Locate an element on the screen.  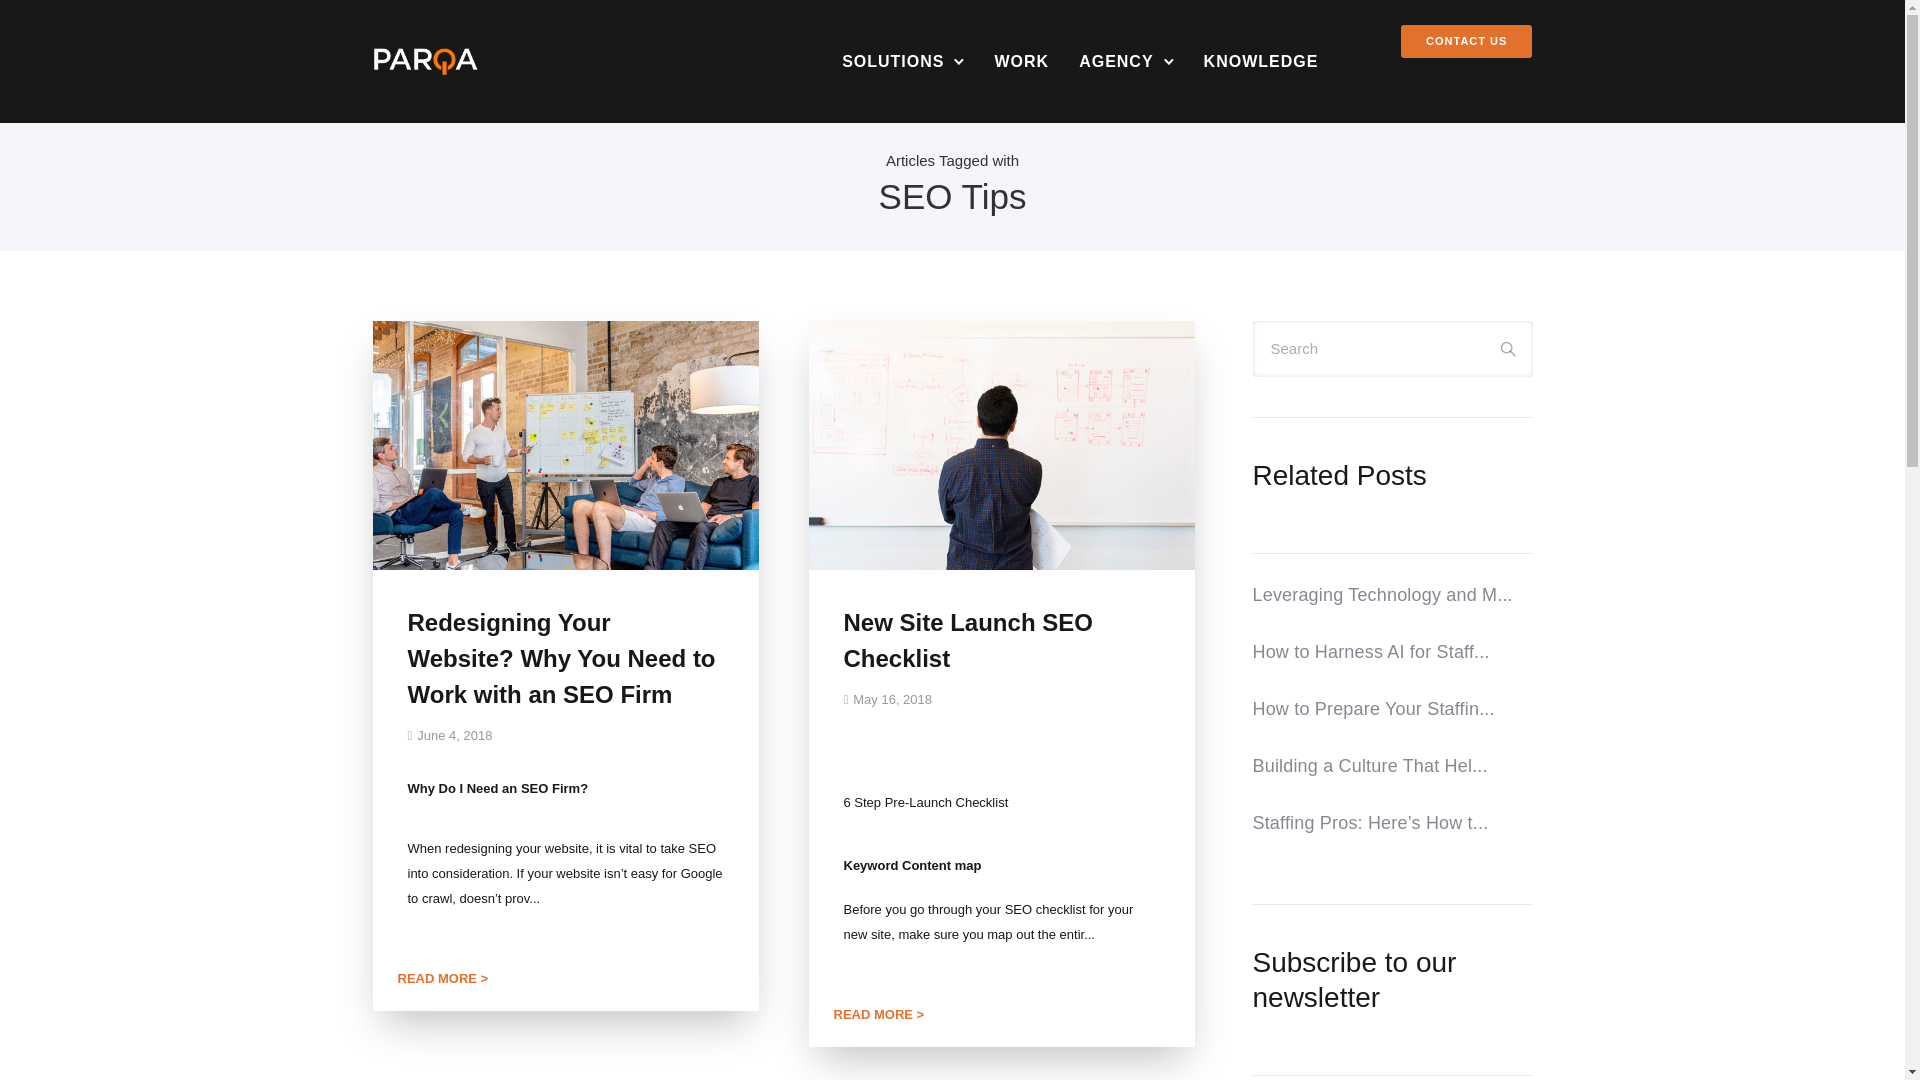
Building a Culture That Hel... is located at coordinates (1392, 765).